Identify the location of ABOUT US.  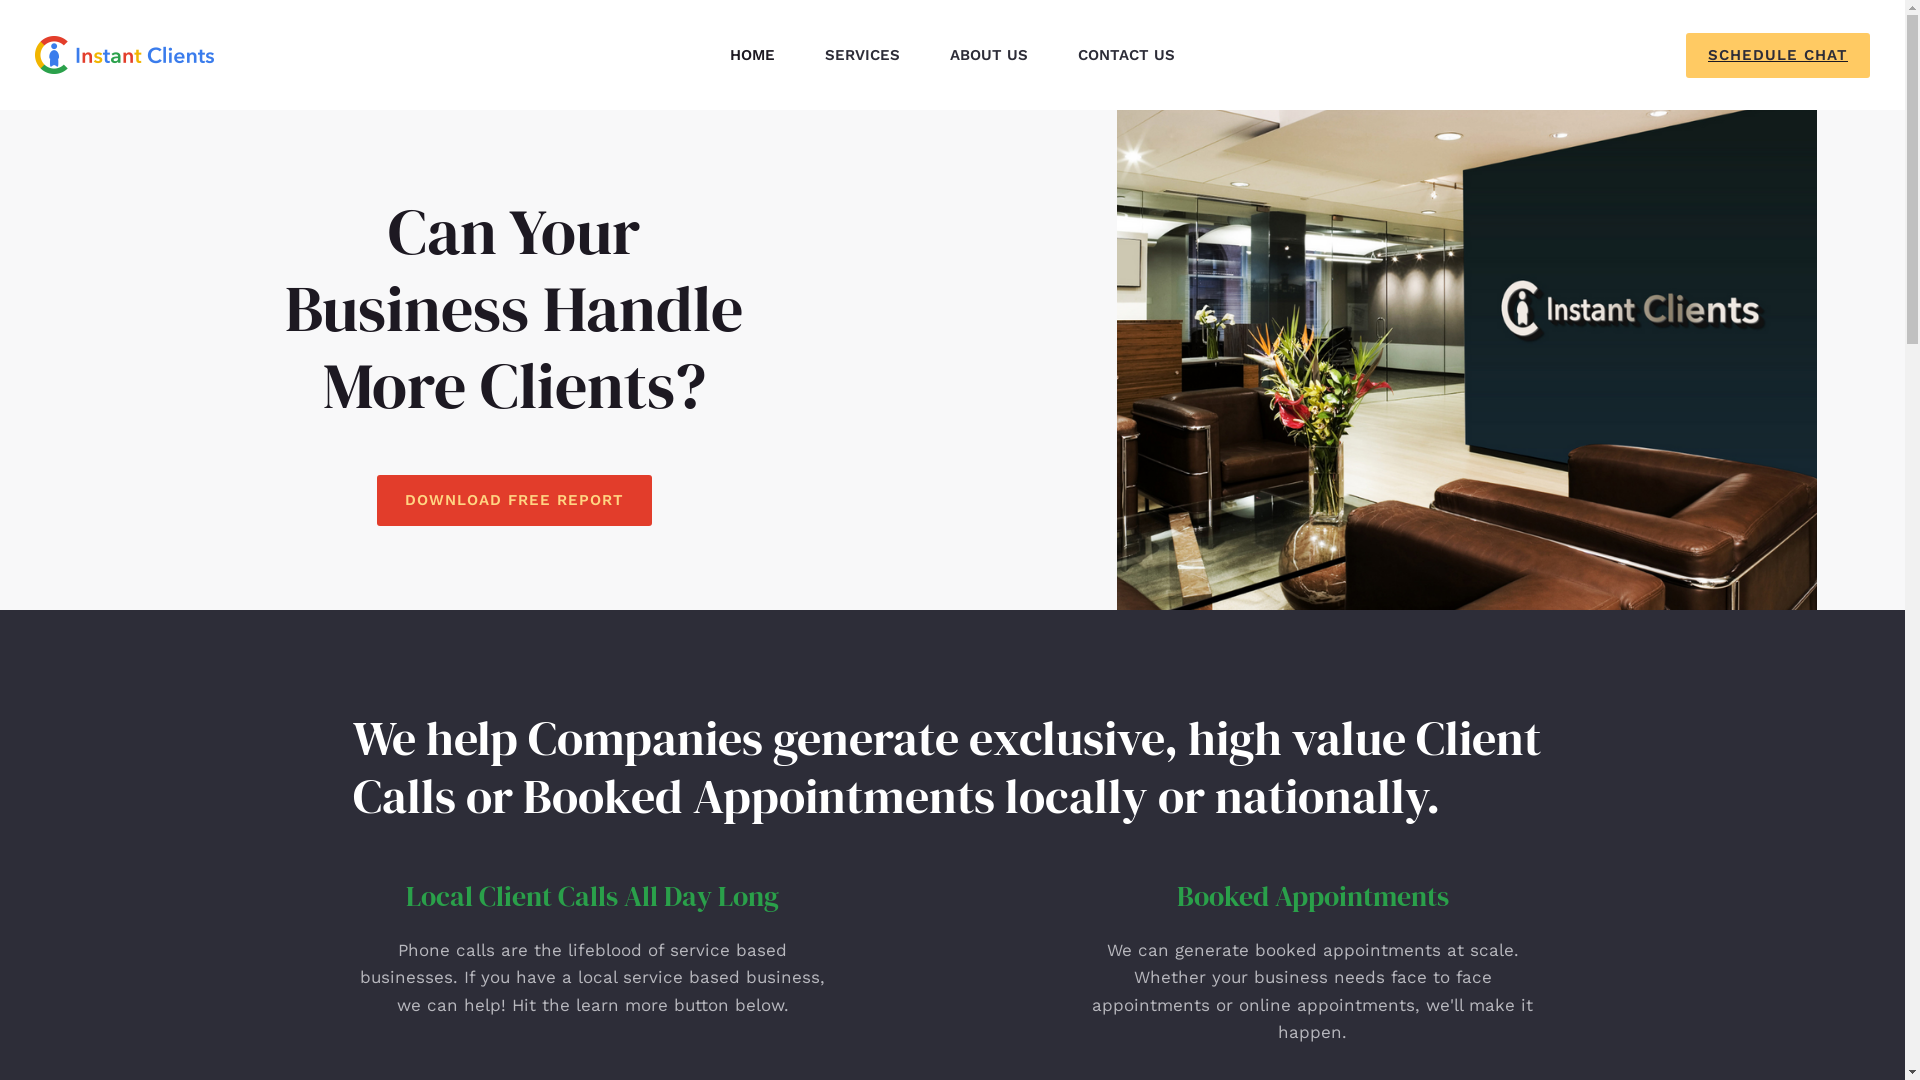
(989, 55).